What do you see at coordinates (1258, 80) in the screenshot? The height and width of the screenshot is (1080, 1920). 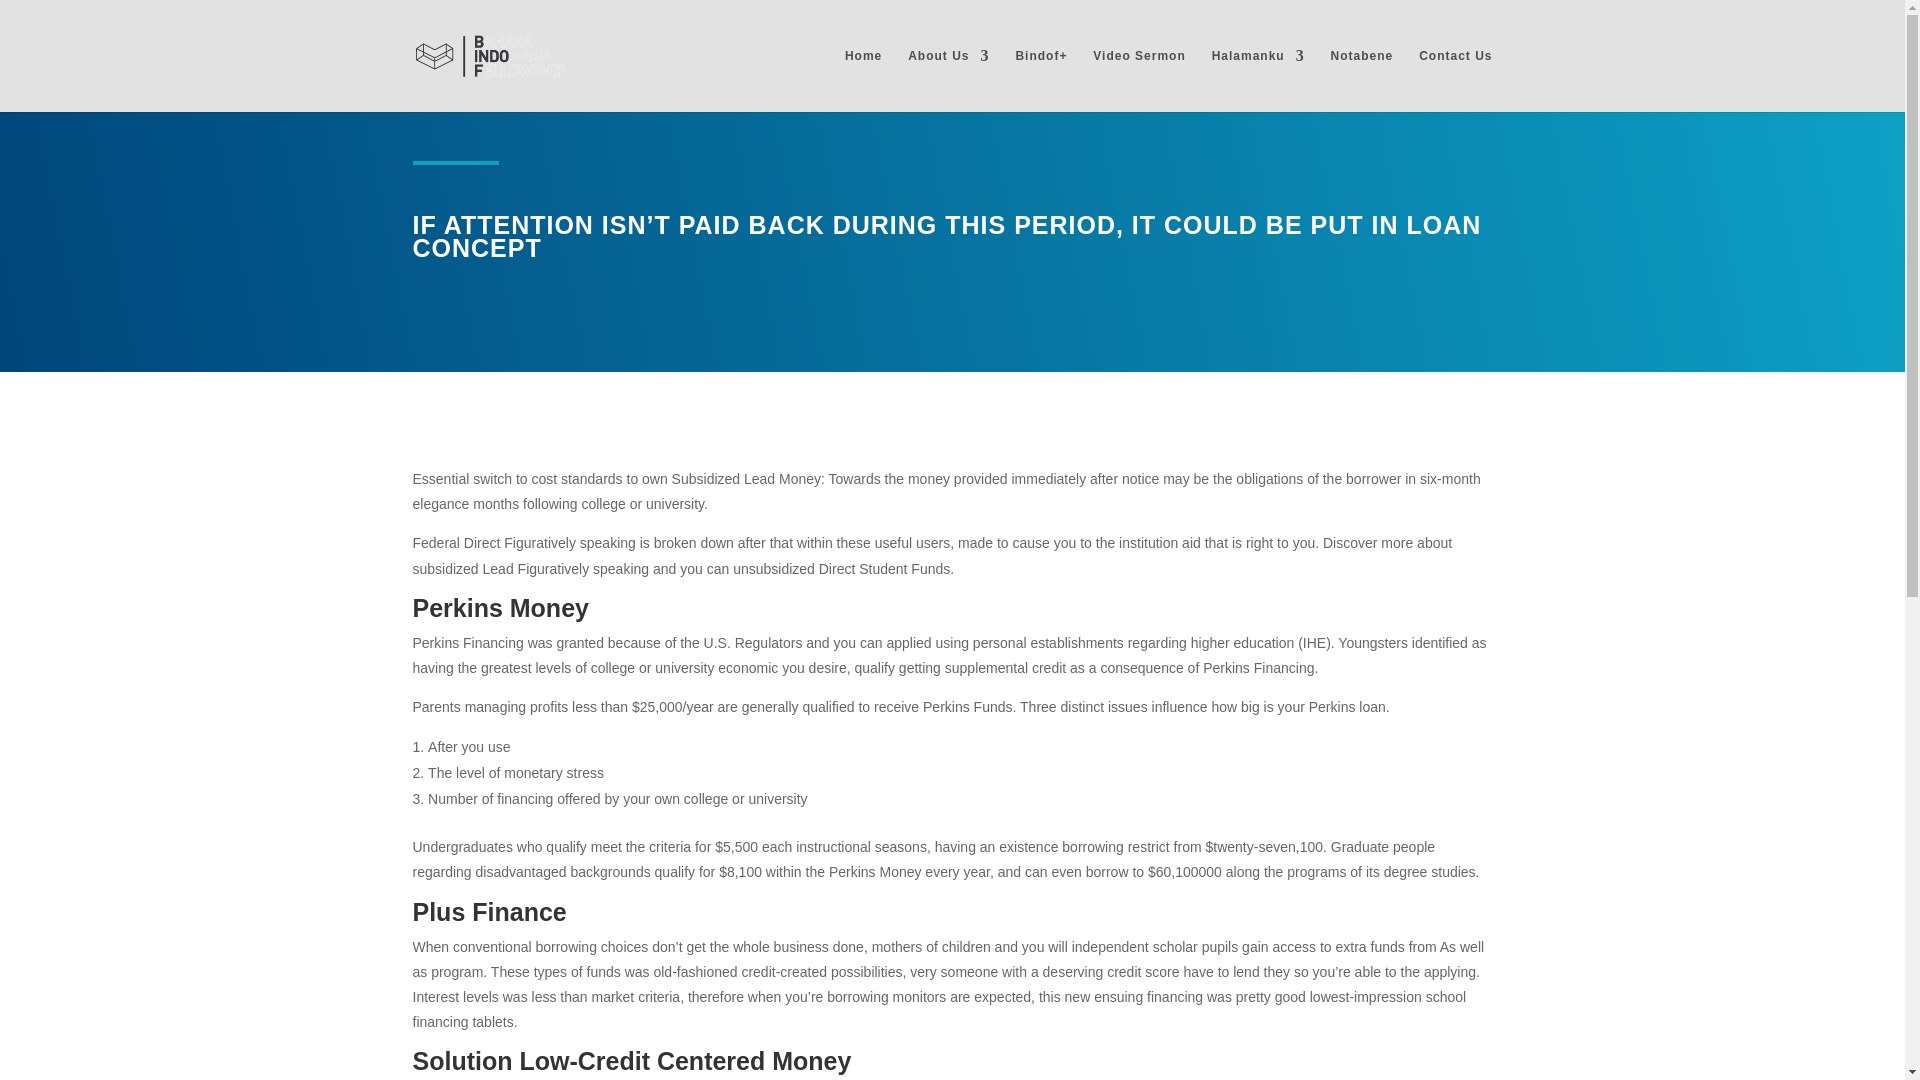 I see `Halamanku` at bounding box center [1258, 80].